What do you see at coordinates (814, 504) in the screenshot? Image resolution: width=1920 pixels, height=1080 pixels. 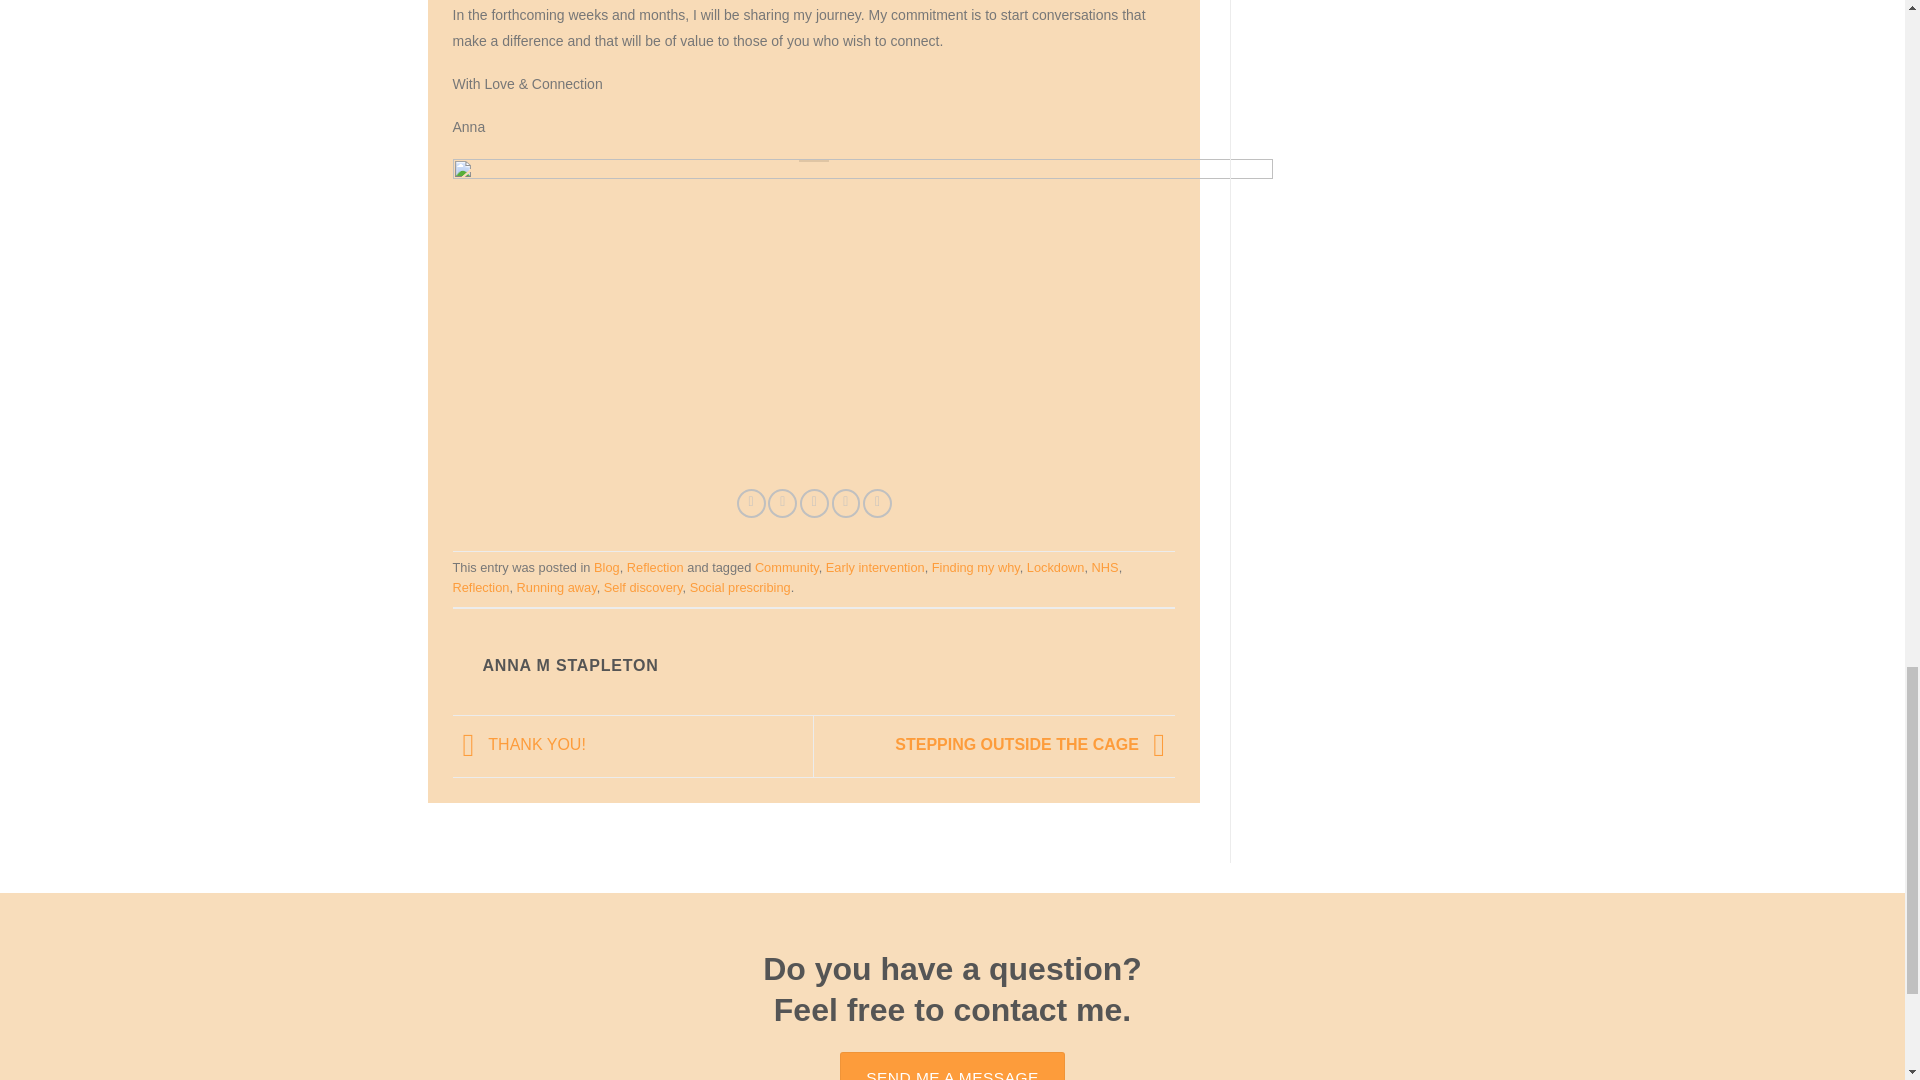 I see `Email to a Friend` at bounding box center [814, 504].